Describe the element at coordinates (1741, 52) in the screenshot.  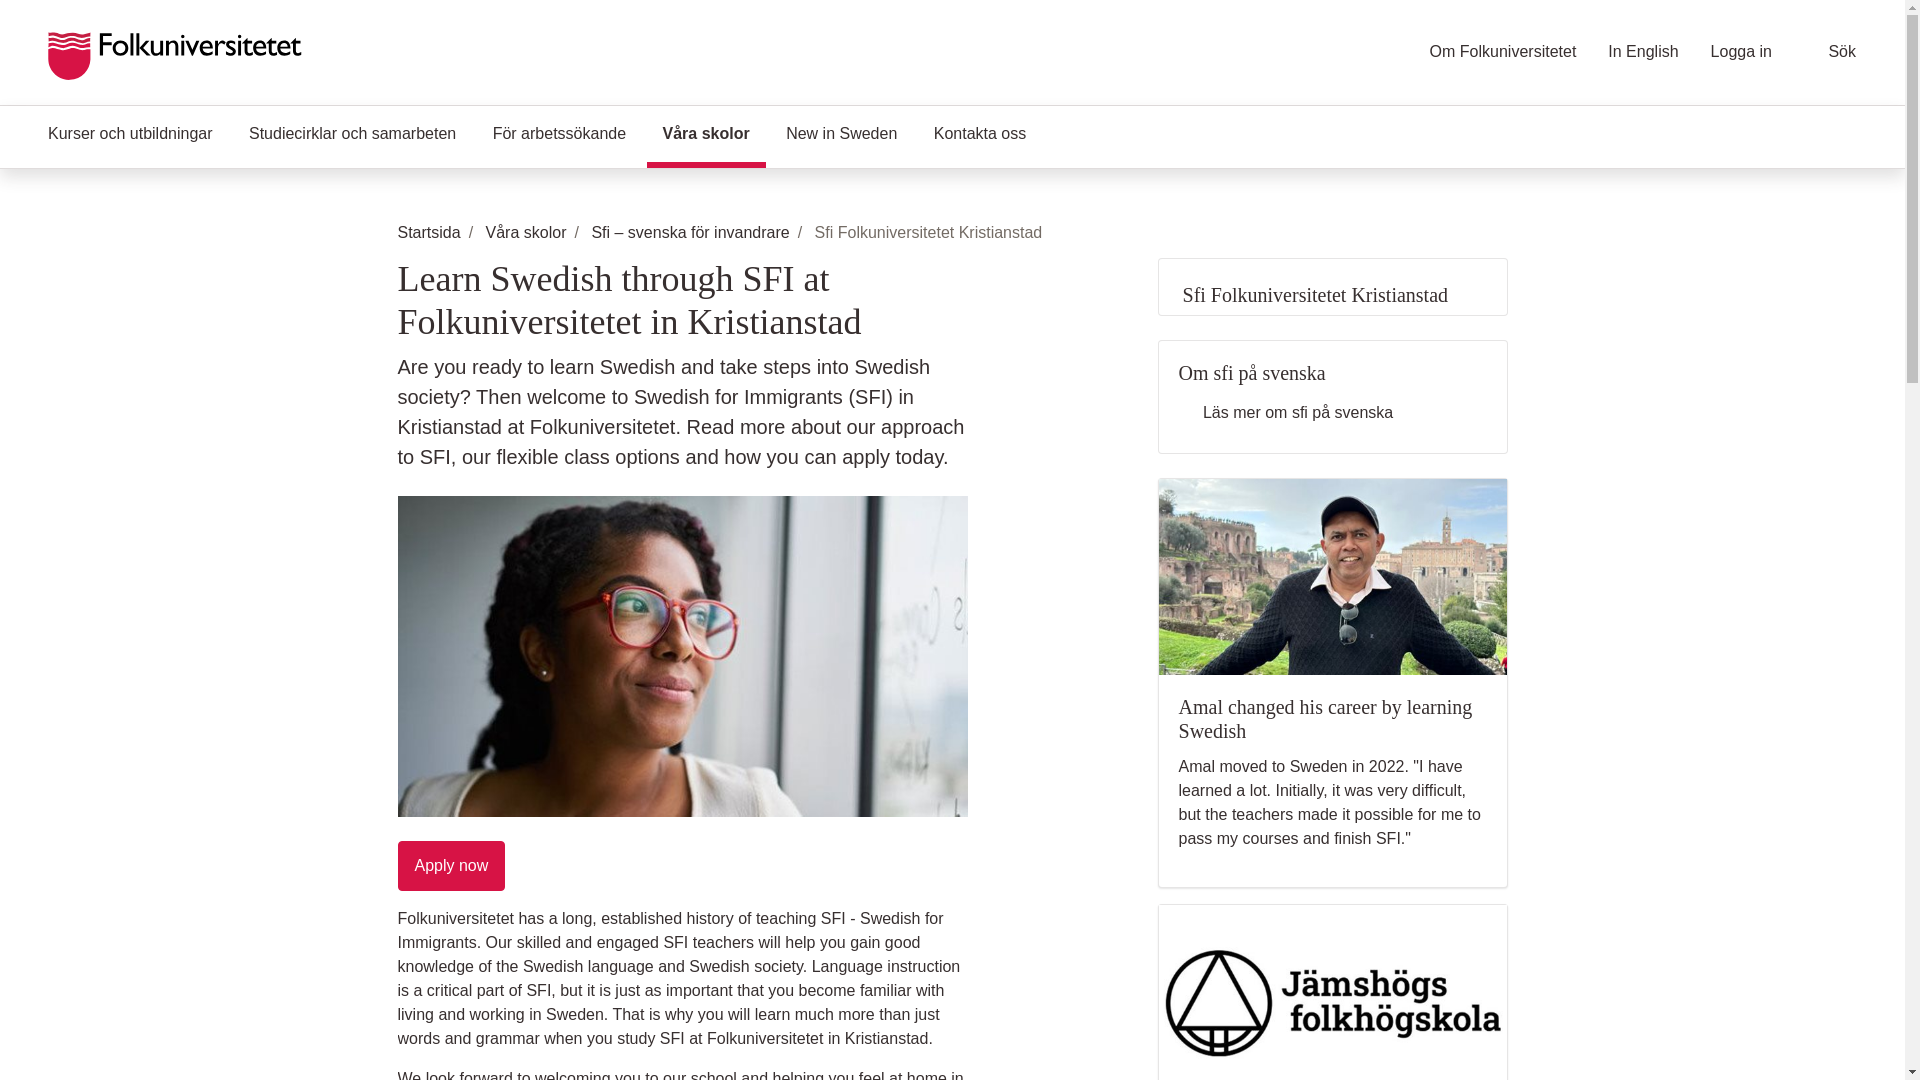
I see `Logga in` at that location.